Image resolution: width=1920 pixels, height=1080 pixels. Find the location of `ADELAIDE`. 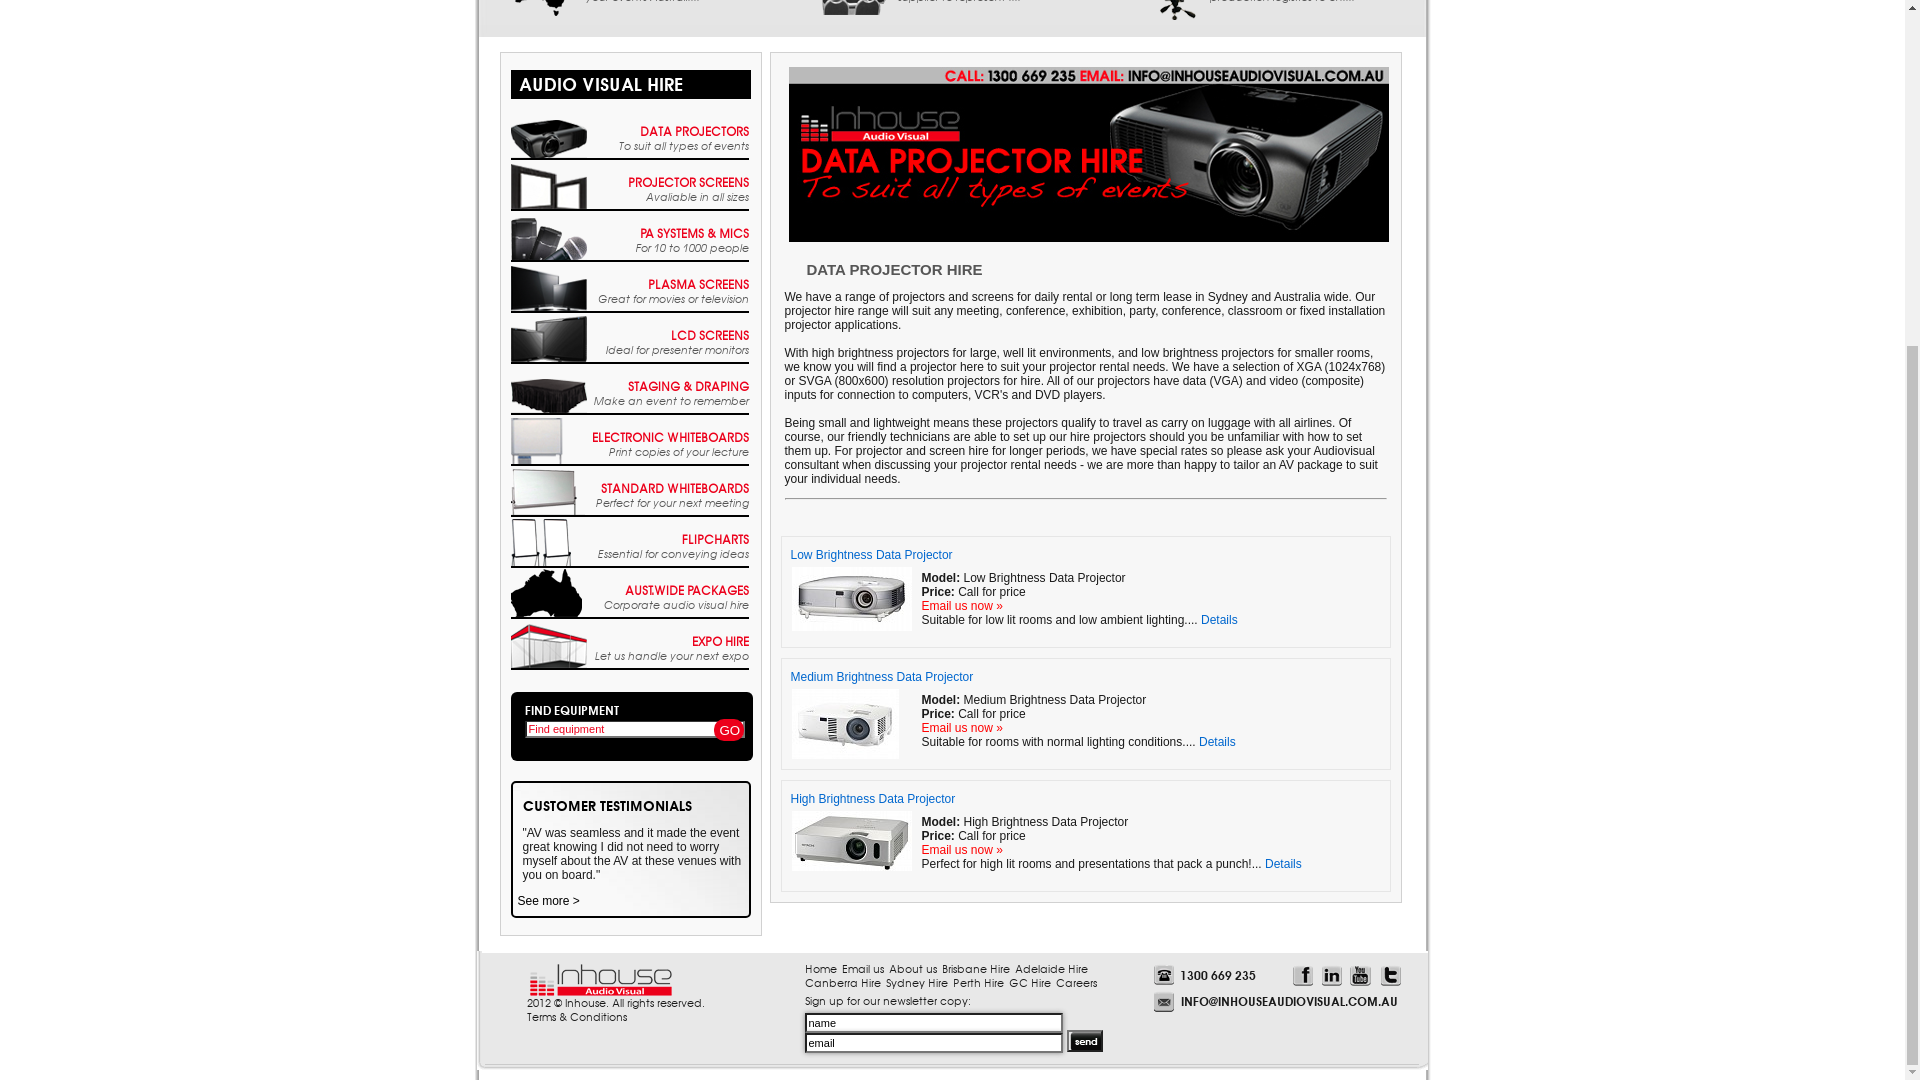

ADELAIDE is located at coordinates (1116, 121).